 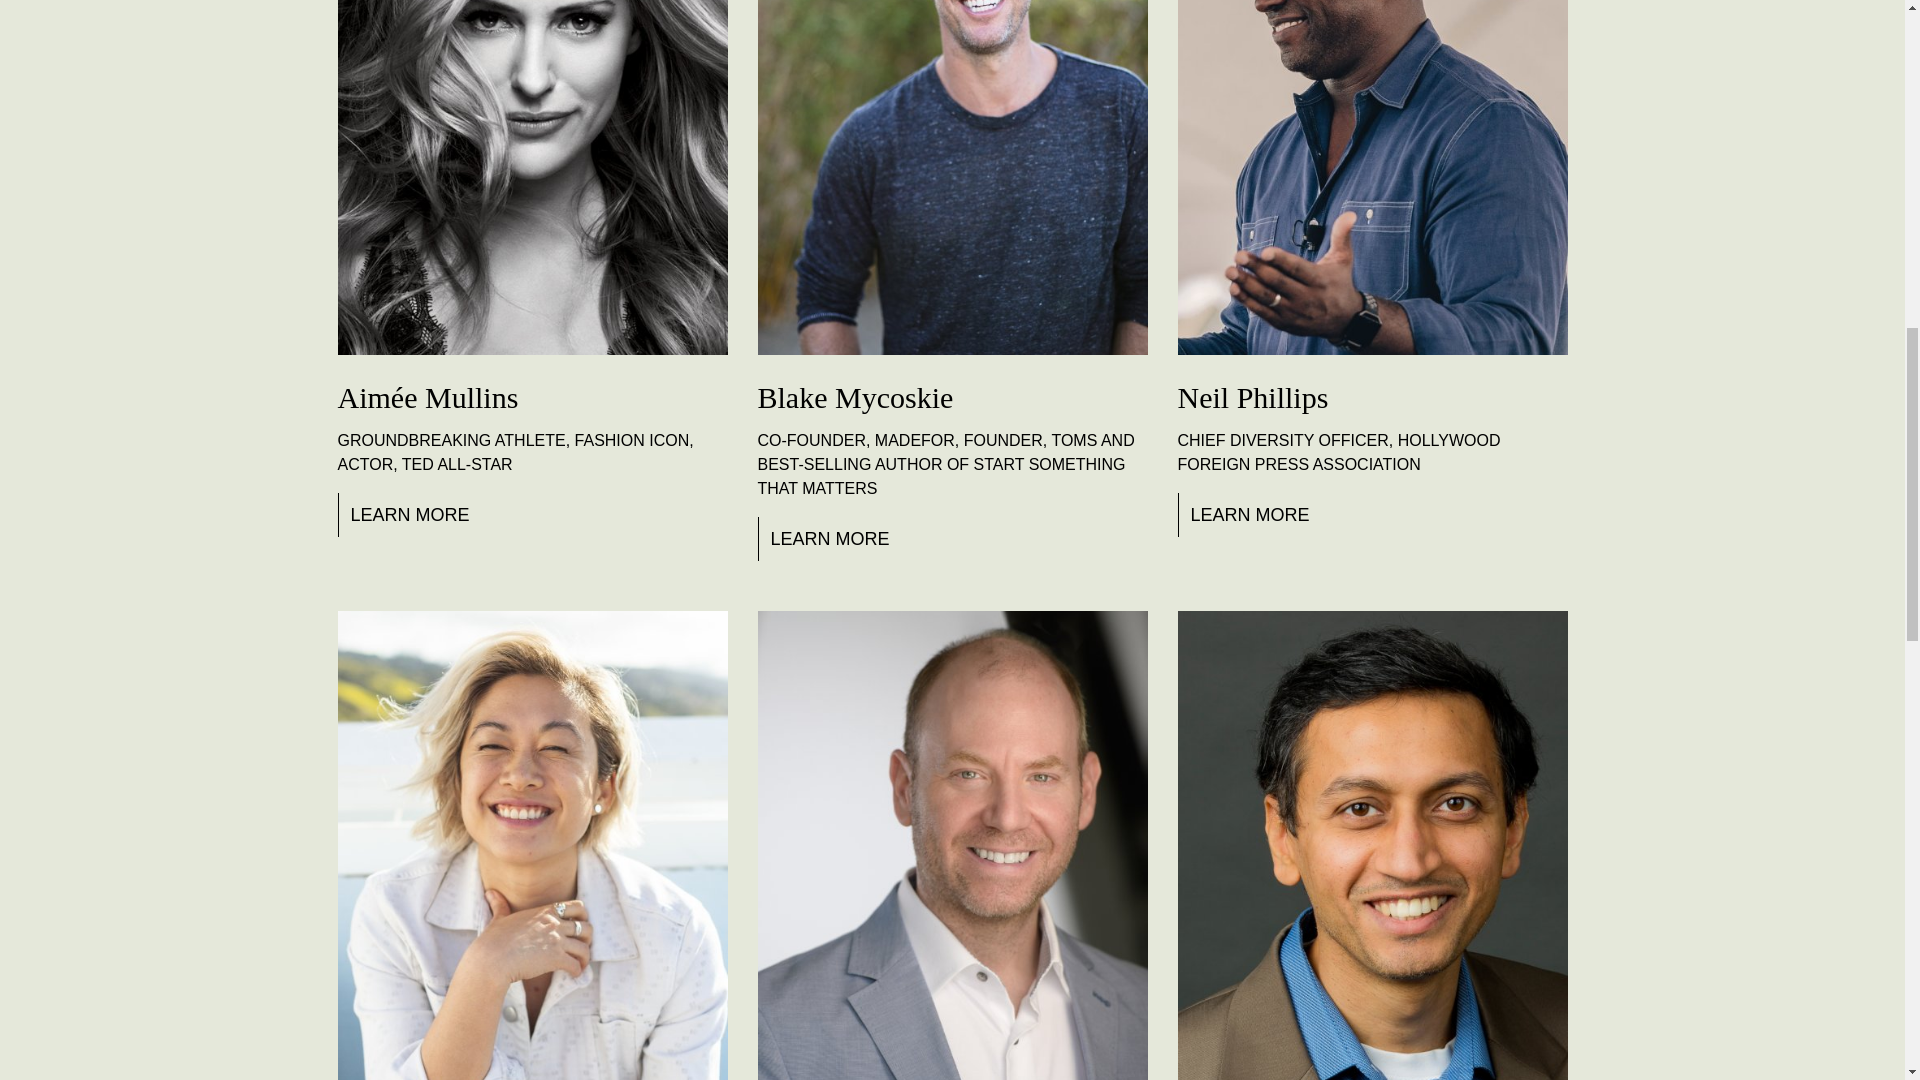 I want to click on LEARN MORE, so click(x=1246, y=514).